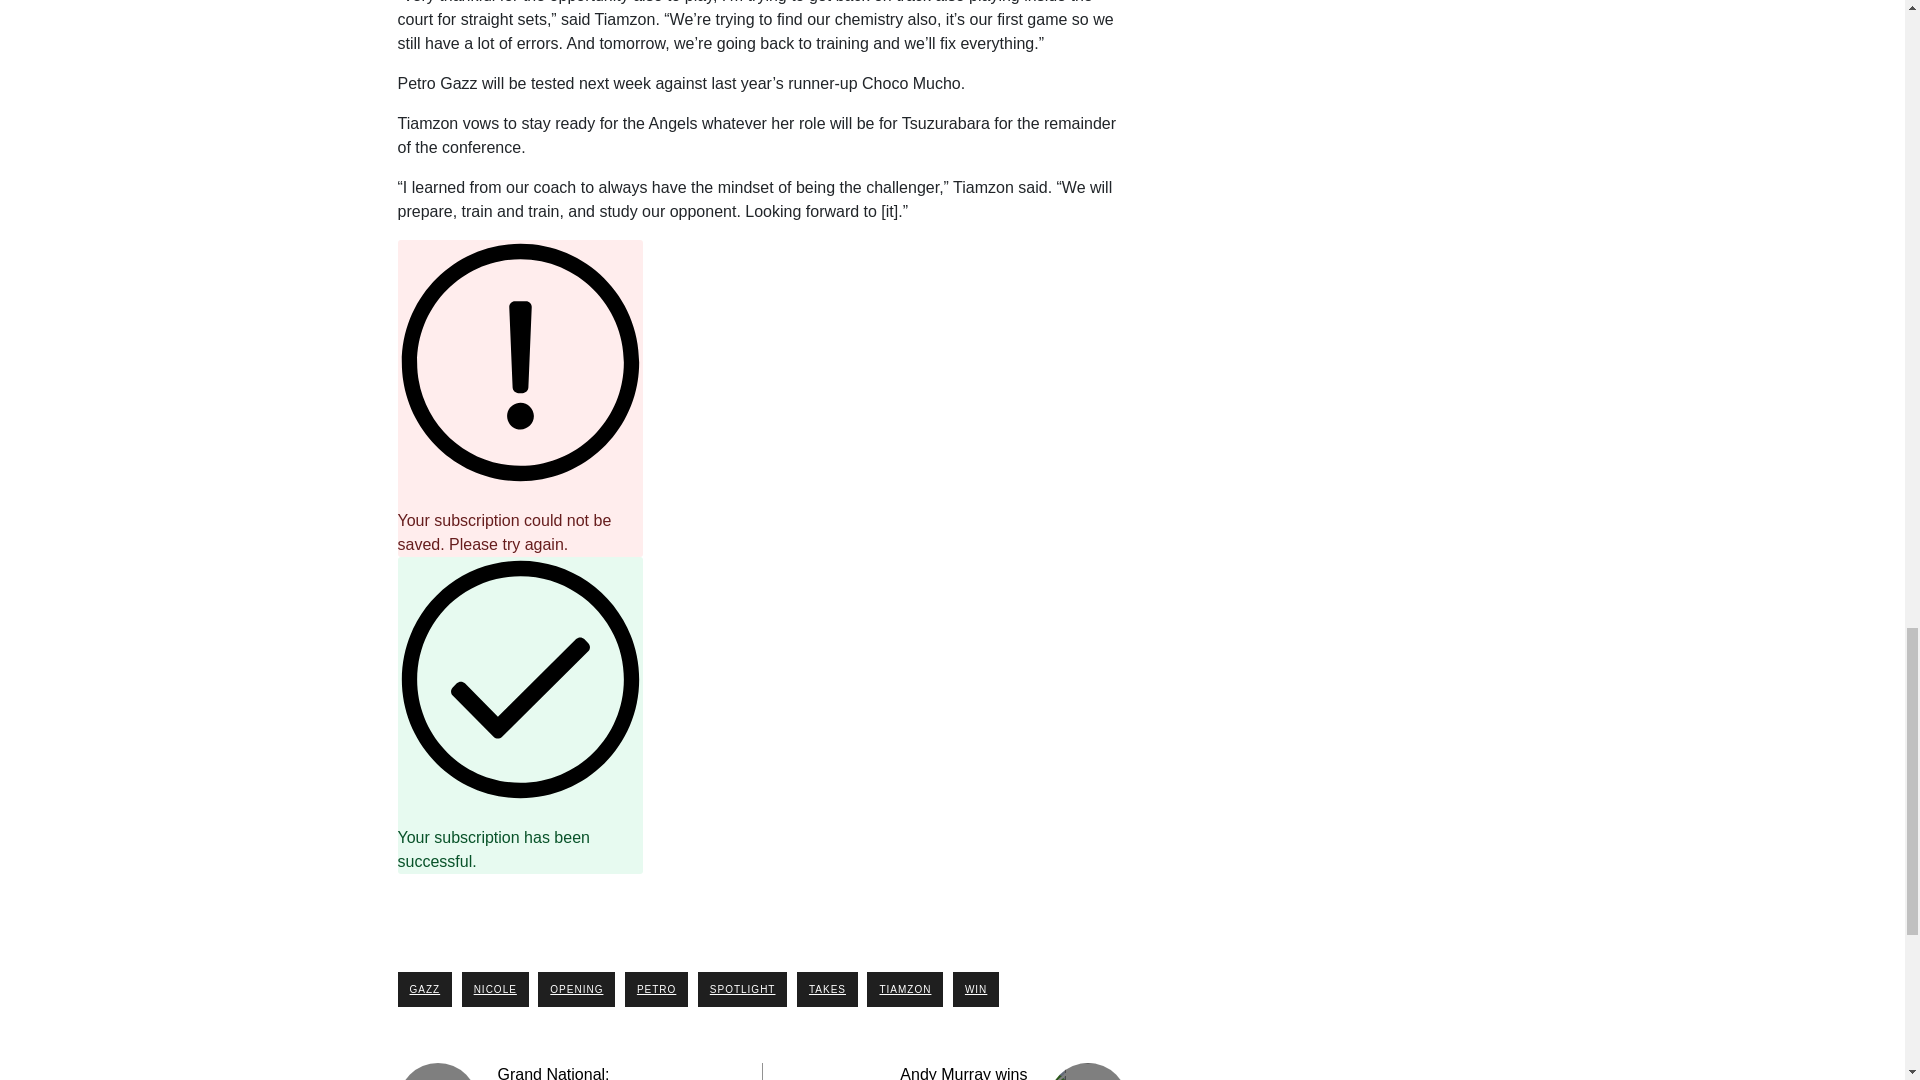  What do you see at coordinates (742, 989) in the screenshot?
I see `SPOTLIGHT` at bounding box center [742, 989].